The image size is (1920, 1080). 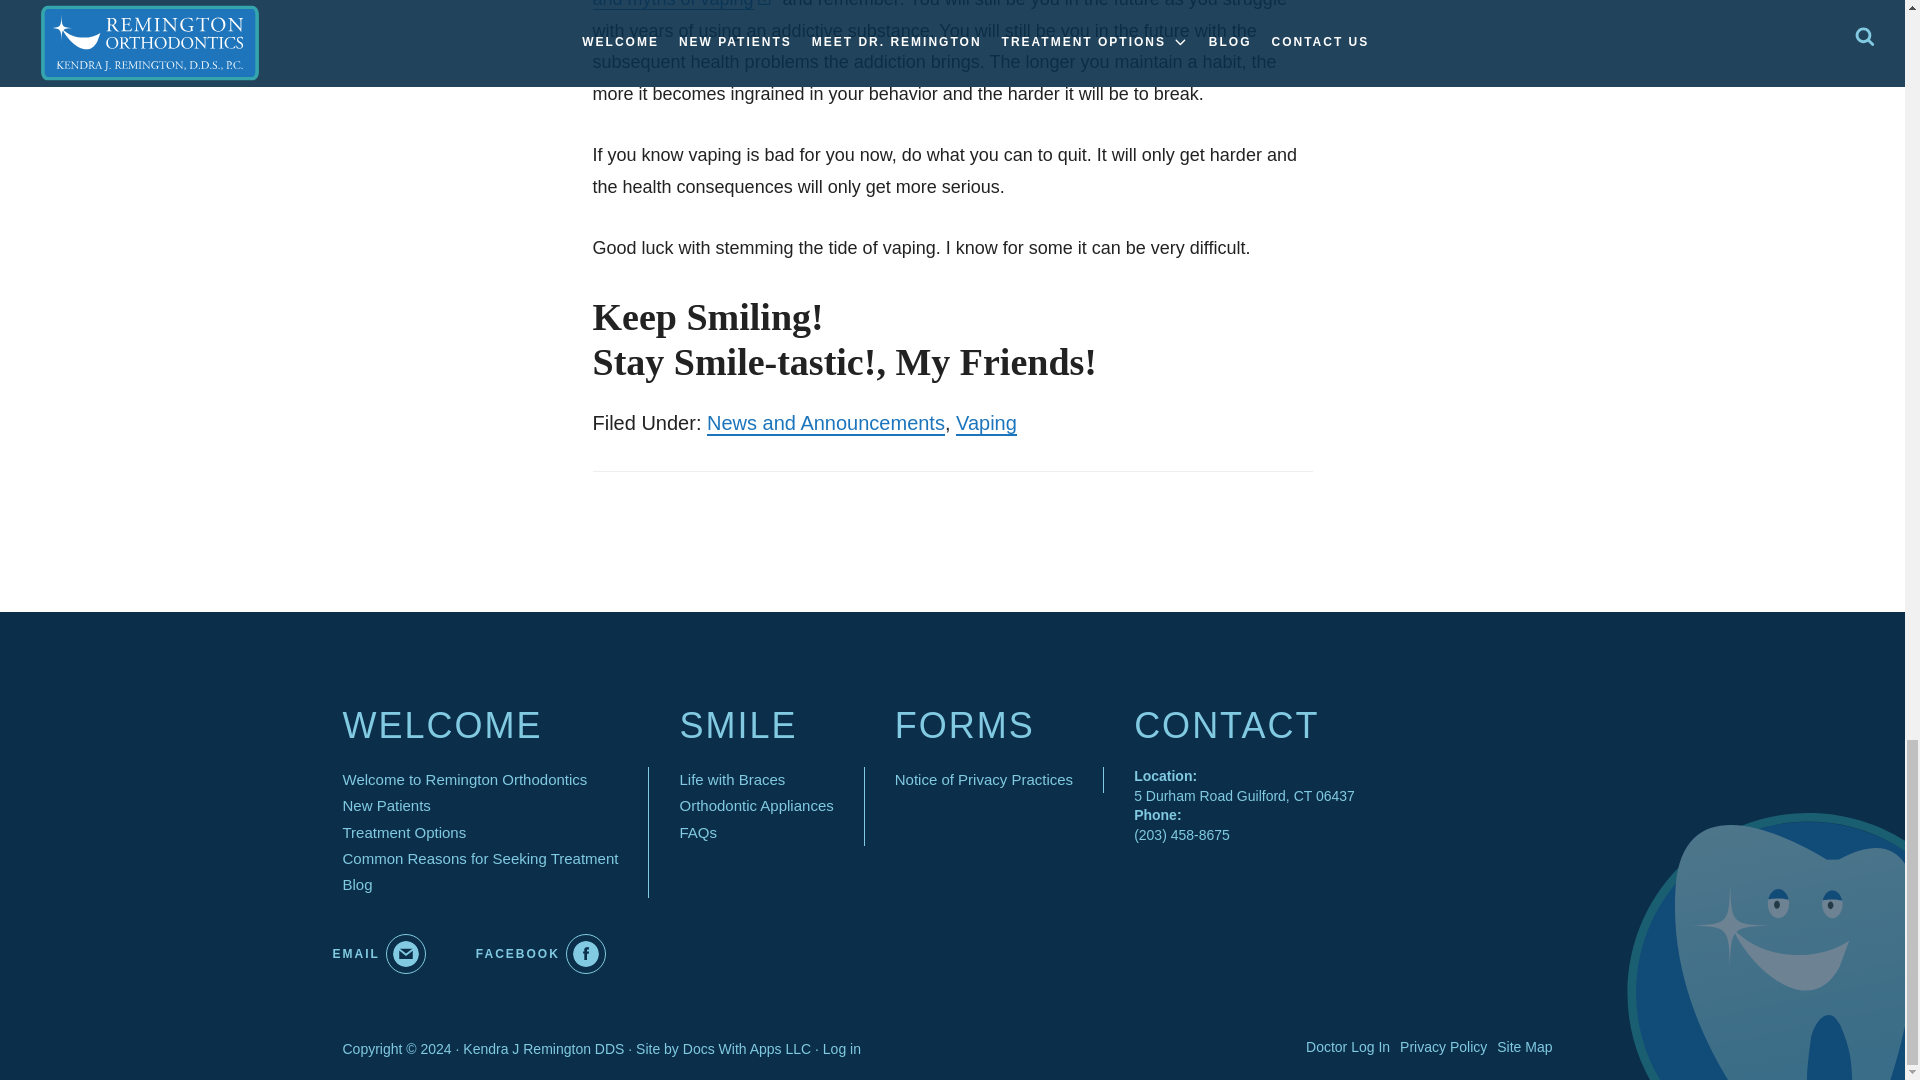 What do you see at coordinates (1348, 1047) in the screenshot?
I see `Doctor Log In` at bounding box center [1348, 1047].